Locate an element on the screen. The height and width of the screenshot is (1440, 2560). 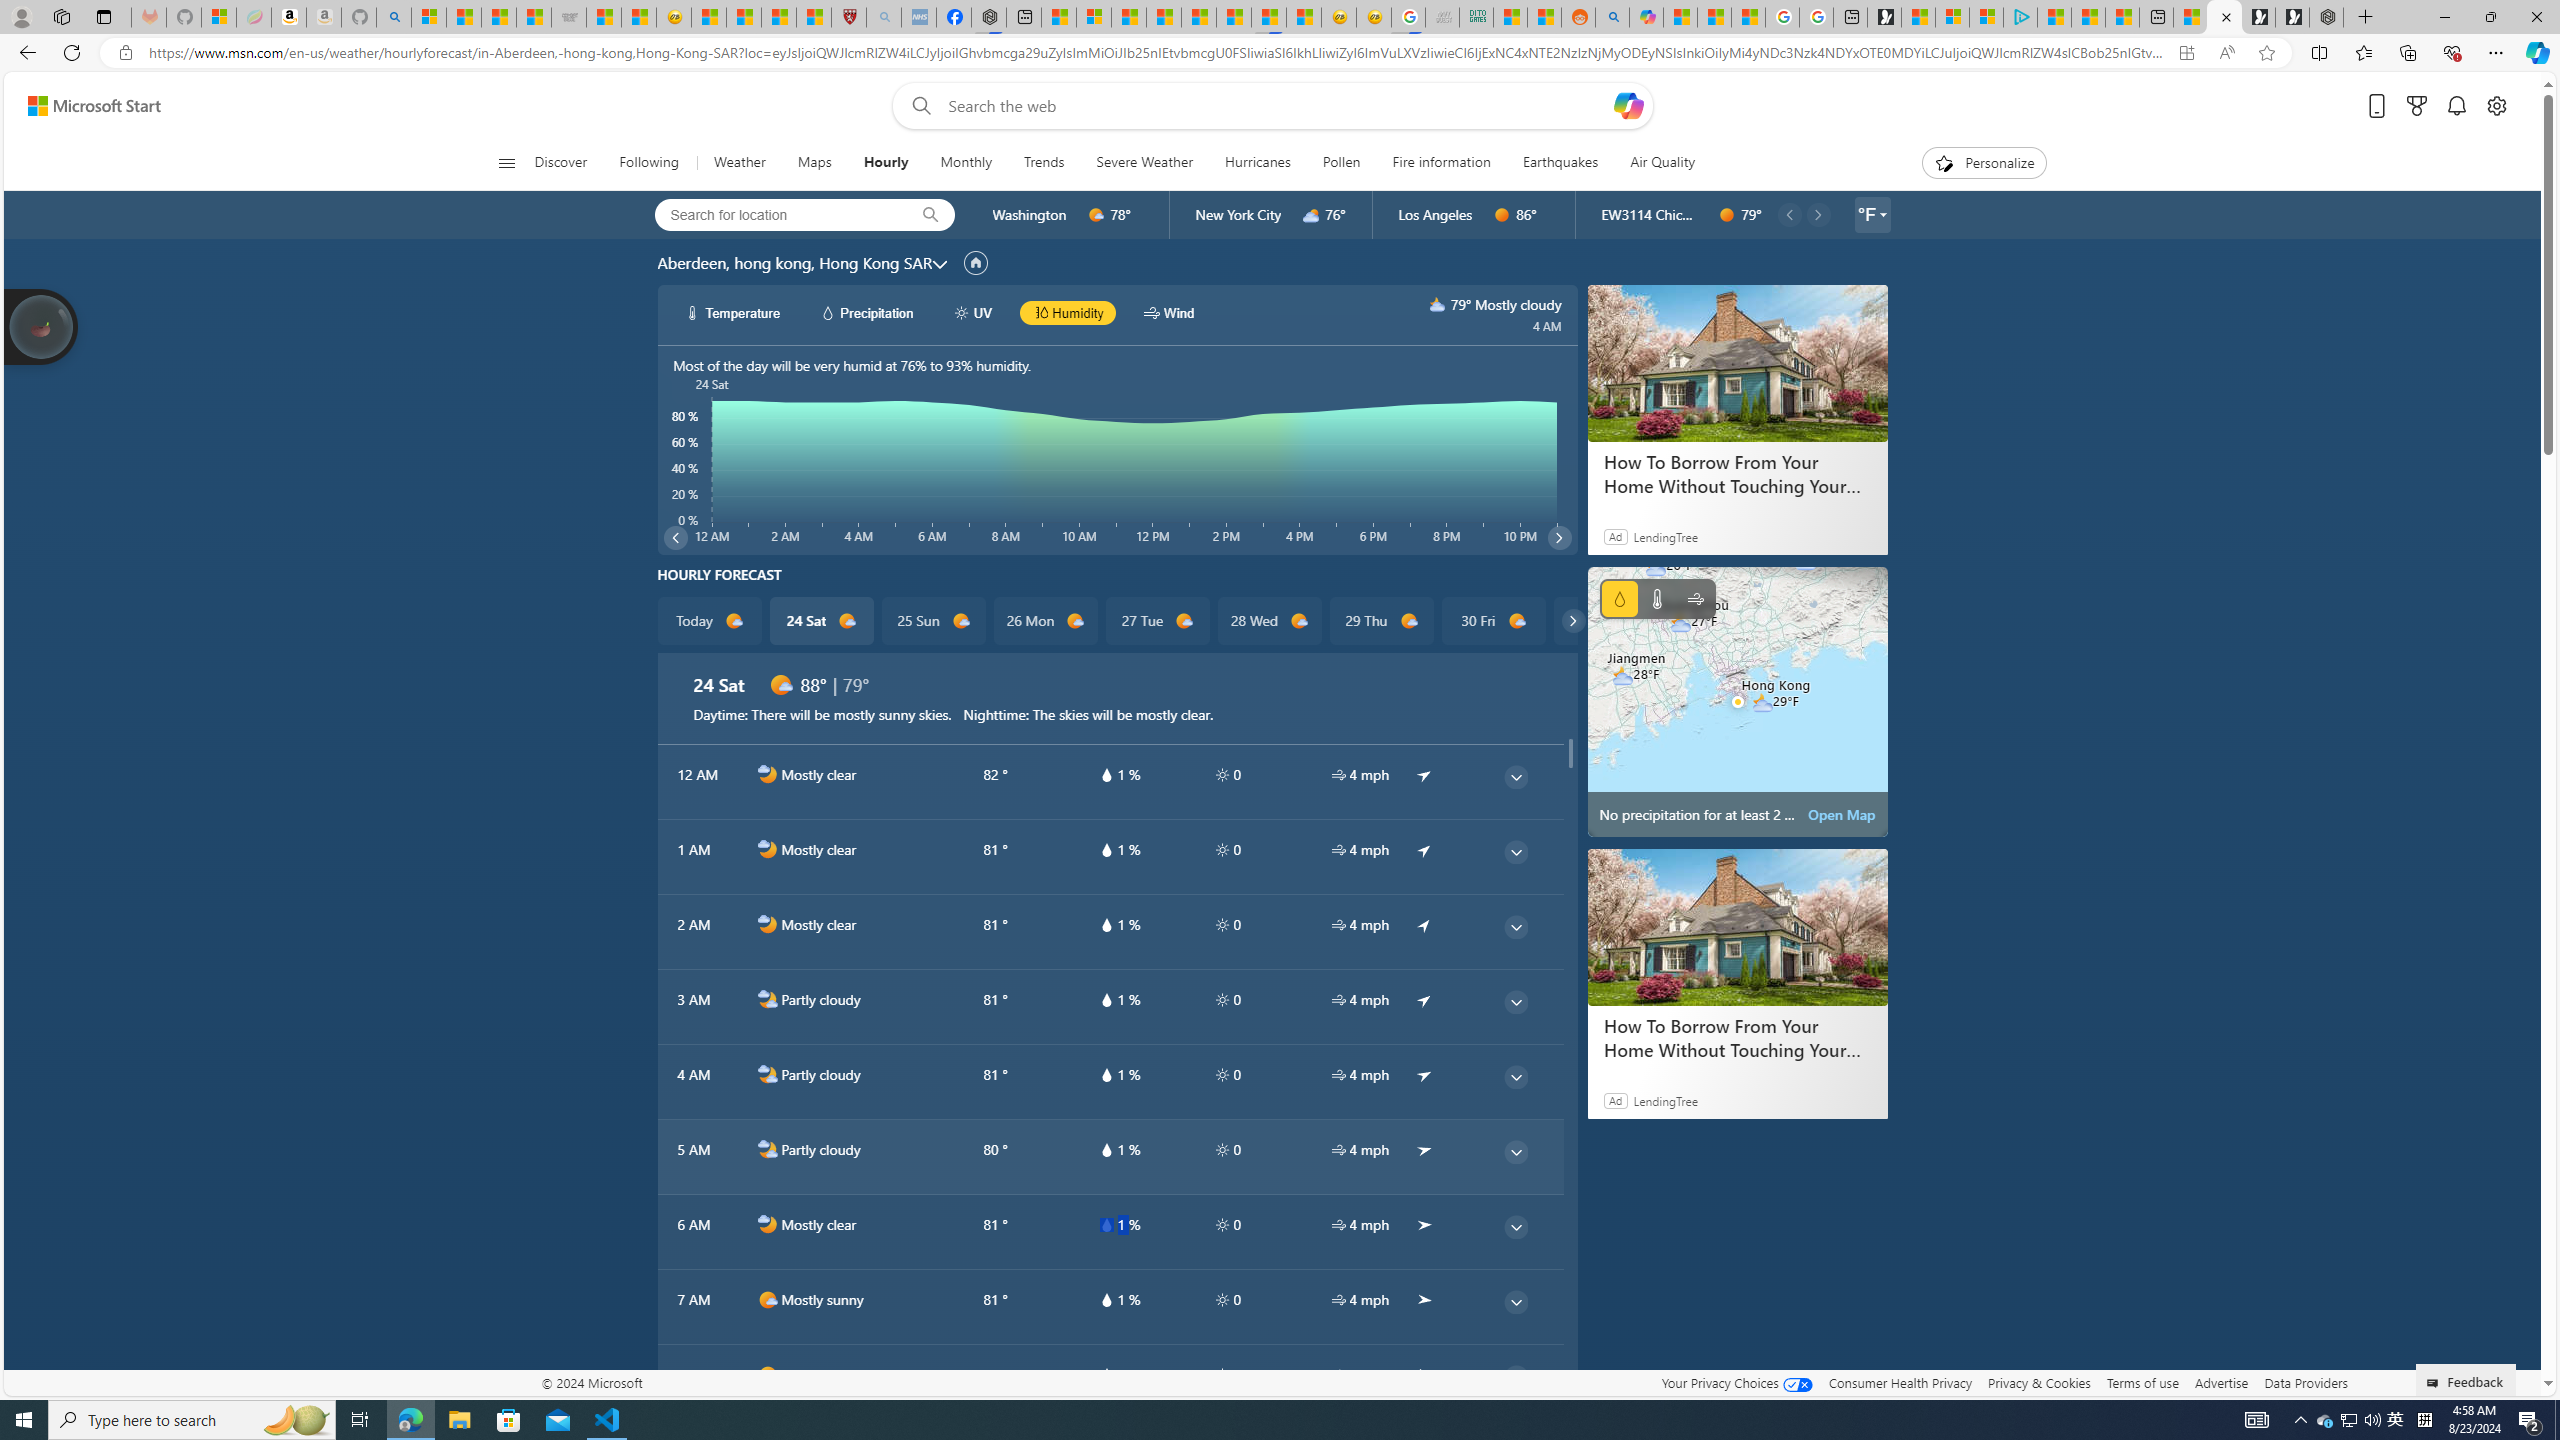
27 Tue d1000 is located at coordinates (1158, 621).